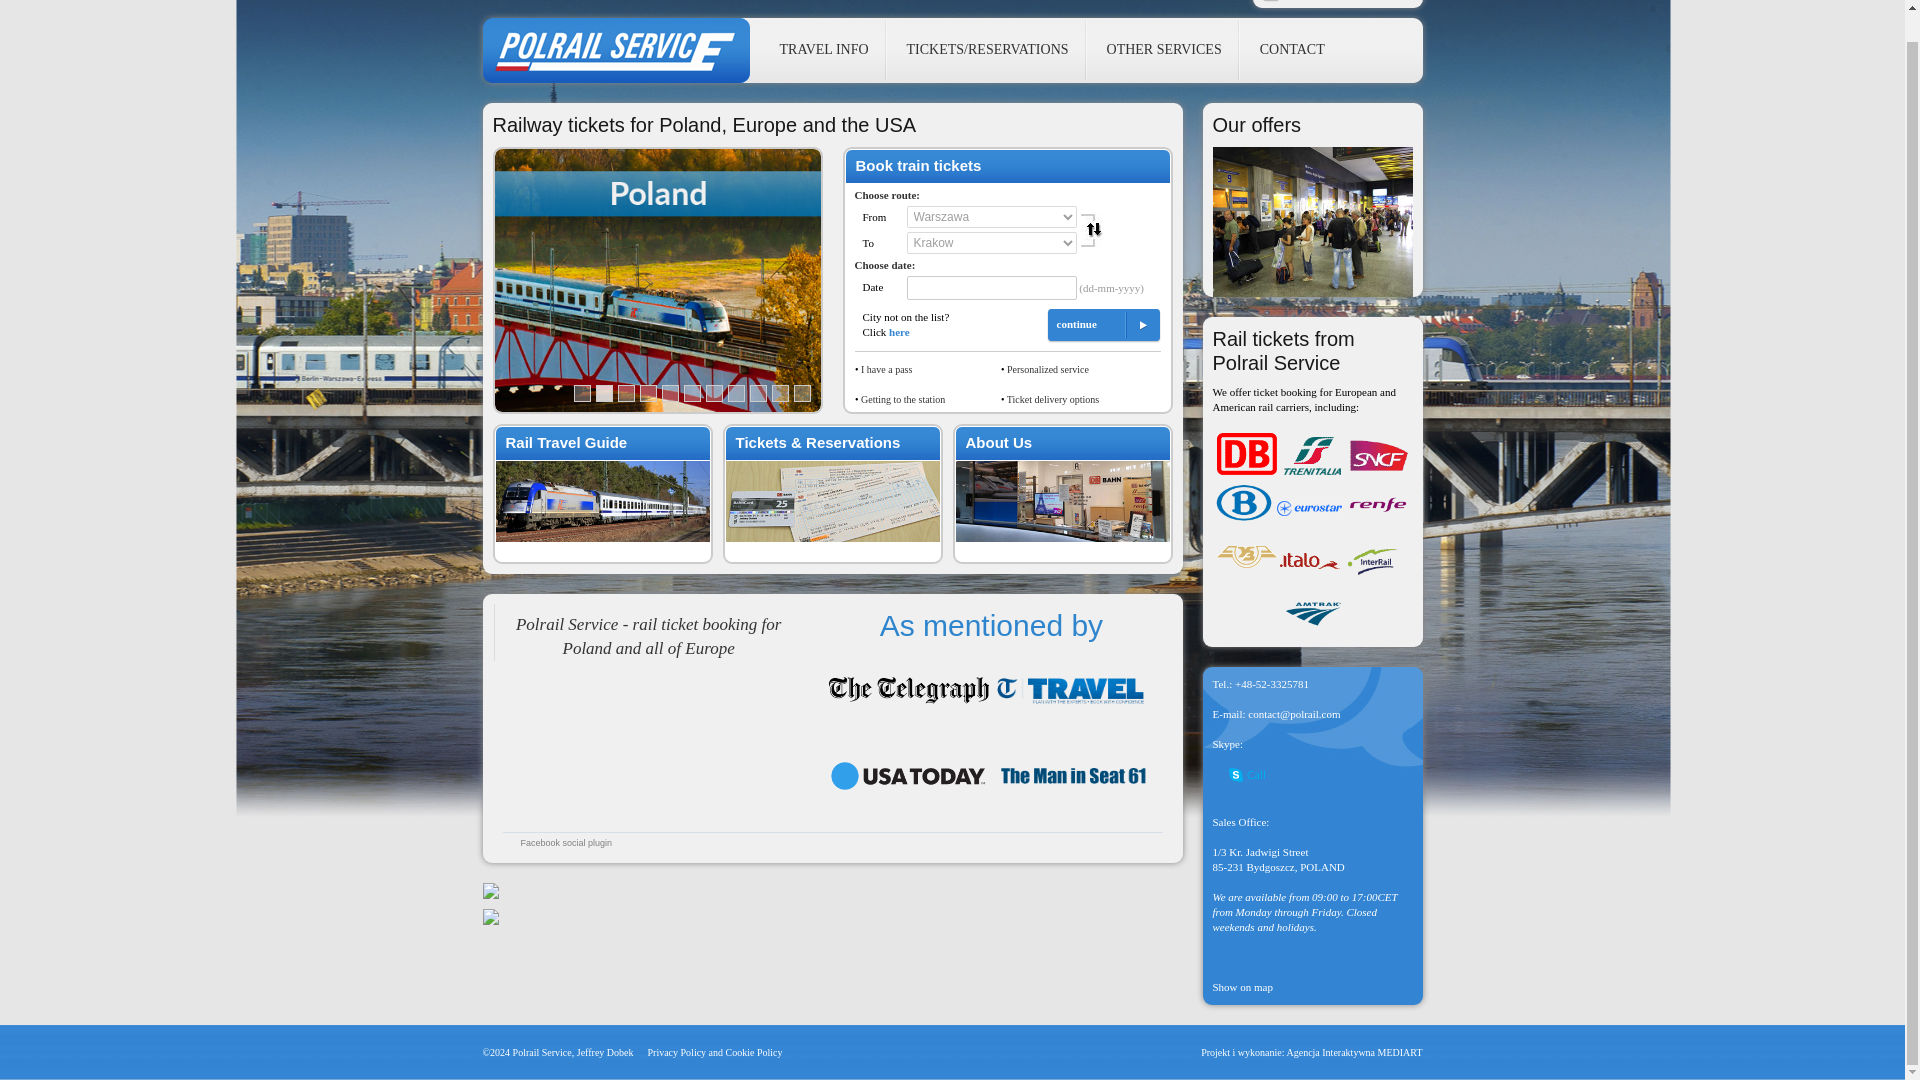  What do you see at coordinates (1309, 508) in the screenshot?
I see `Eurostar` at bounding box center [1309, 508].